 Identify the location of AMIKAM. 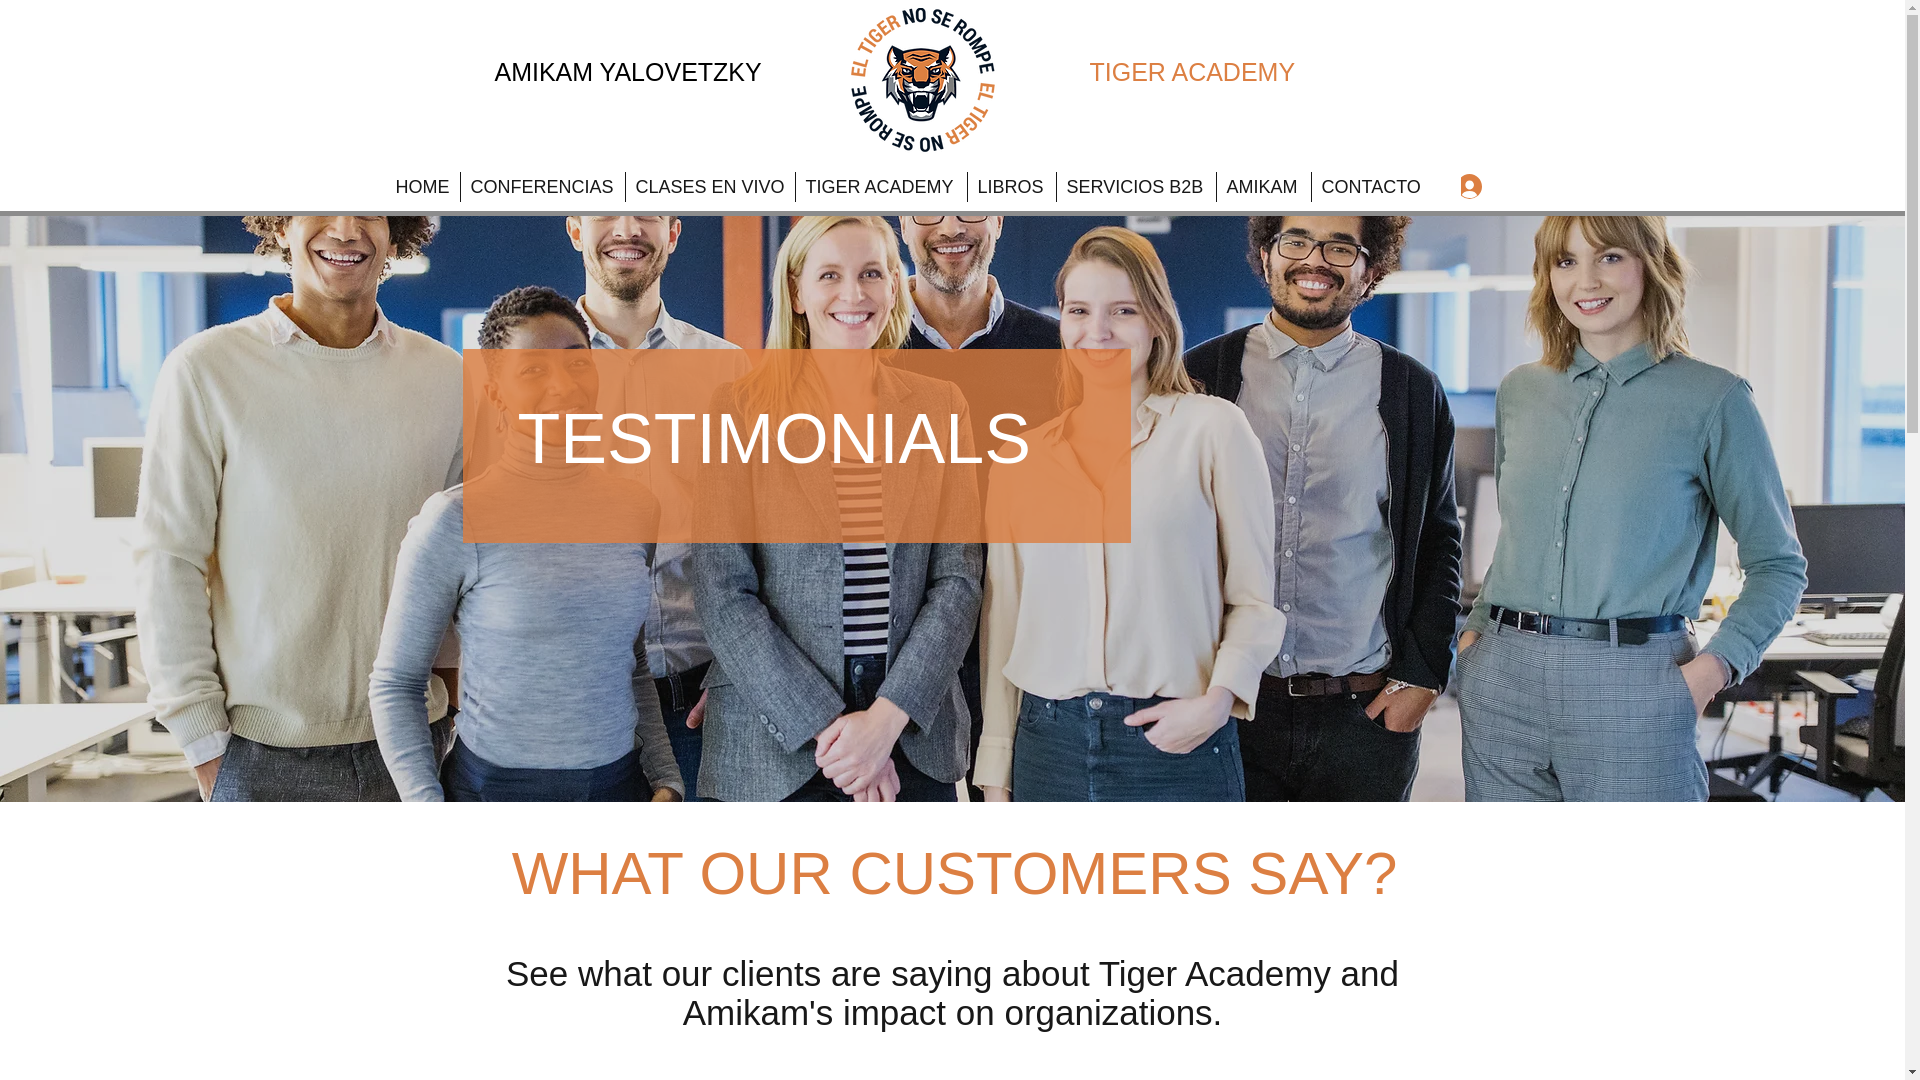
(1263, 186).